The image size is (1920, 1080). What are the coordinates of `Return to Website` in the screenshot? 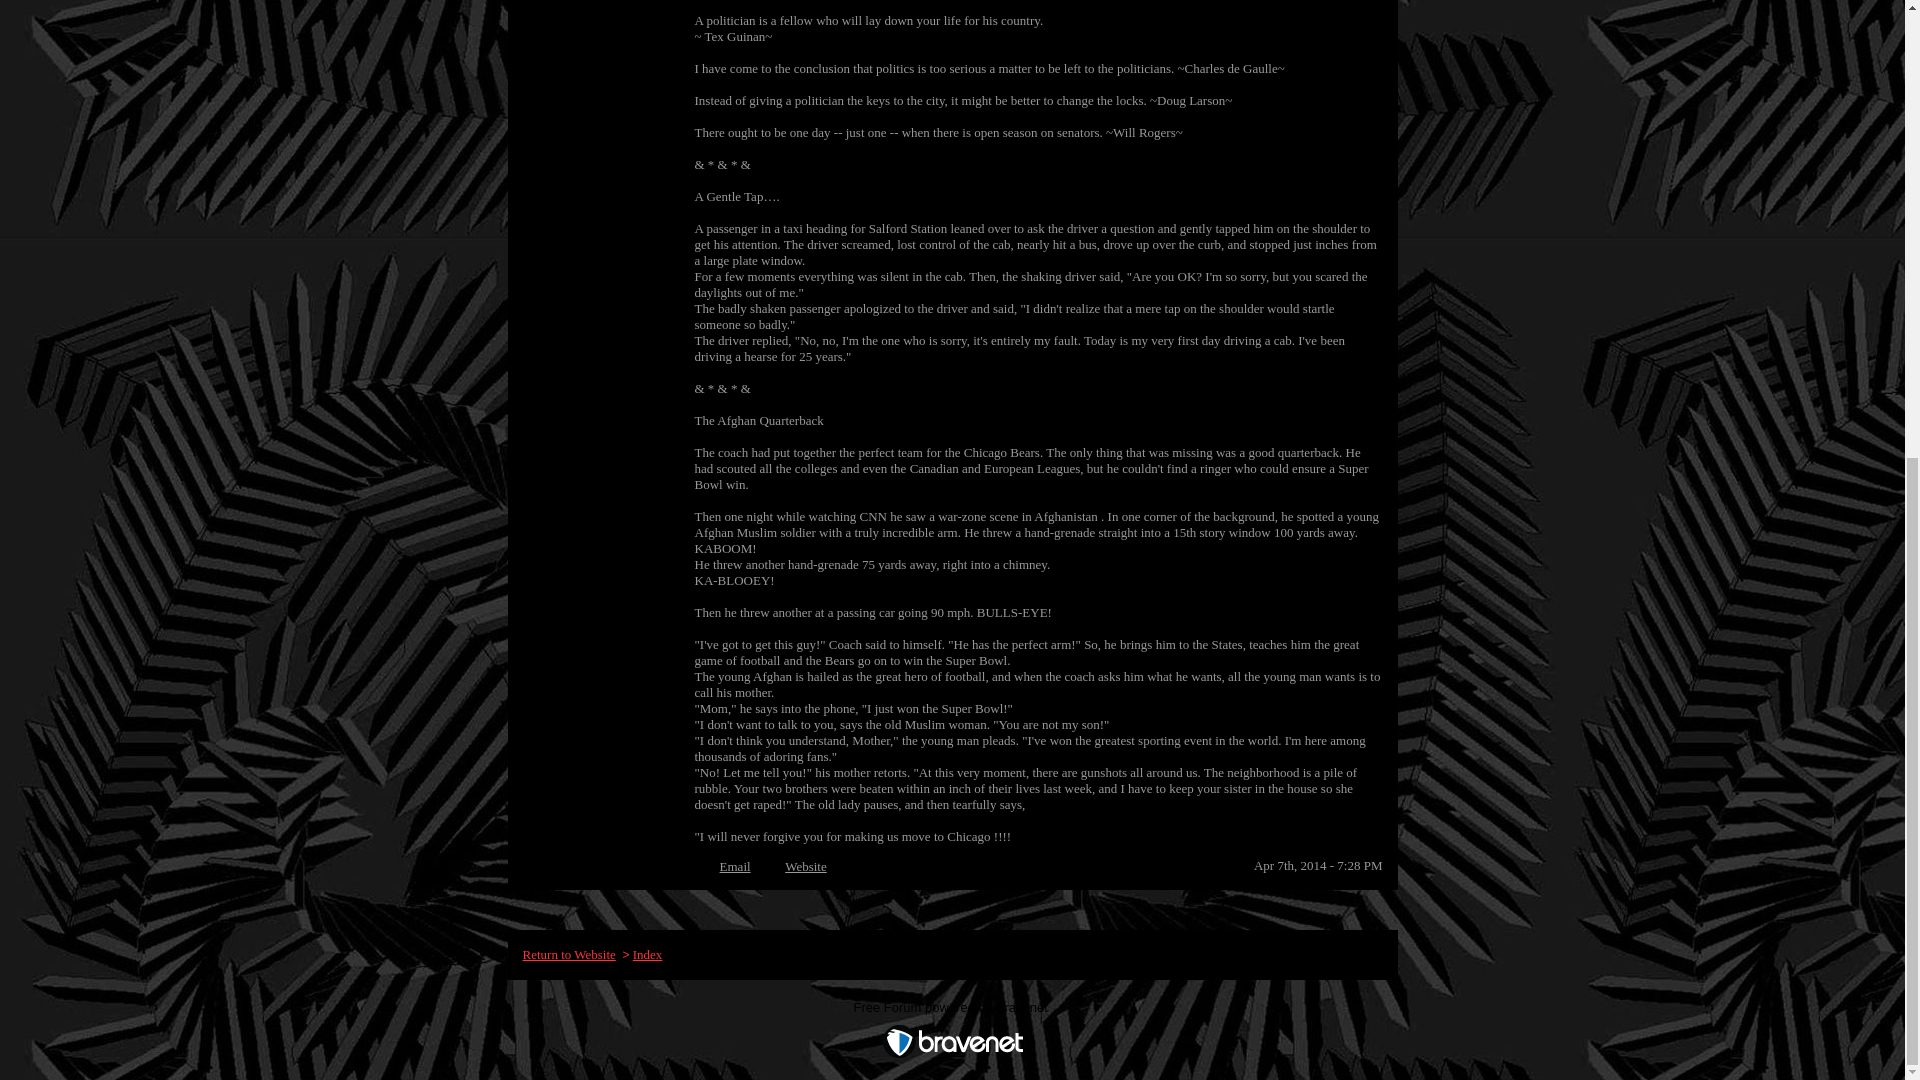 It's located at (568, 954).